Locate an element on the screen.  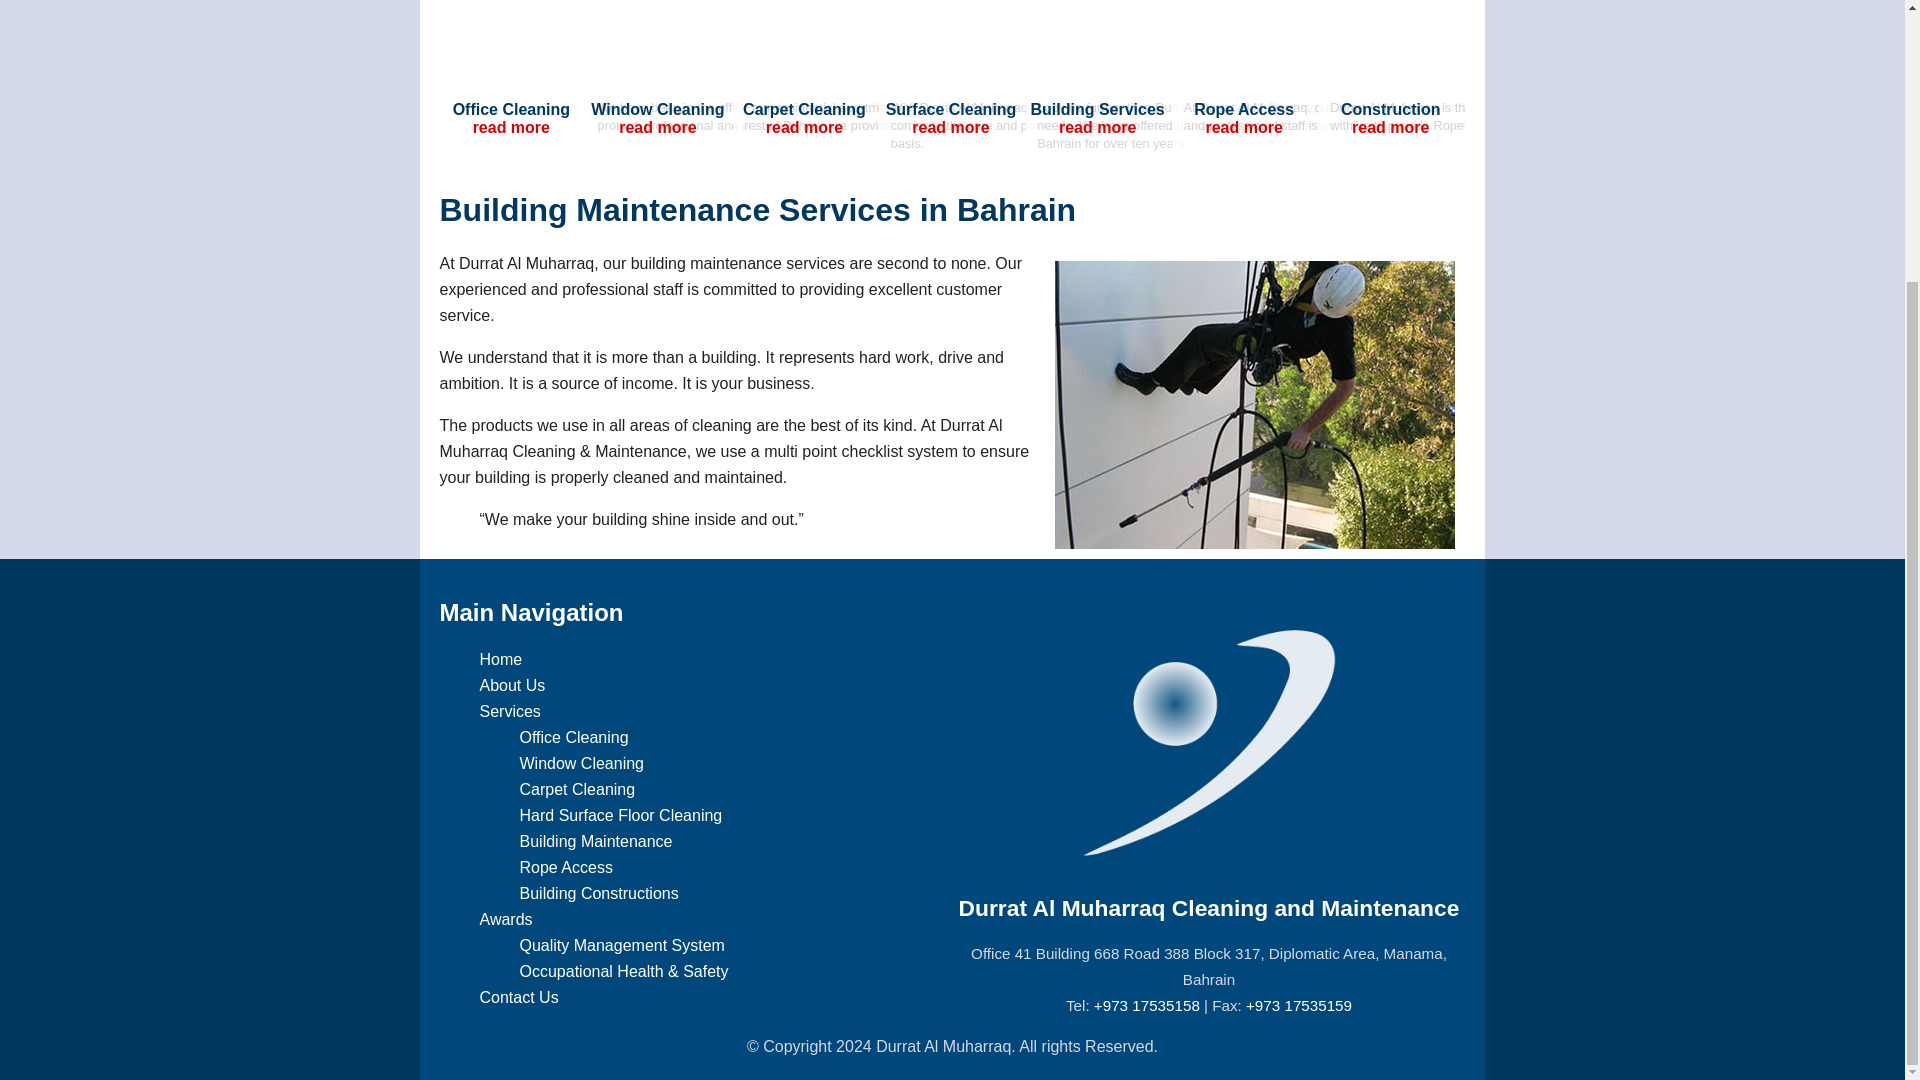
Building Constructions is located at coordinates (600, 892).